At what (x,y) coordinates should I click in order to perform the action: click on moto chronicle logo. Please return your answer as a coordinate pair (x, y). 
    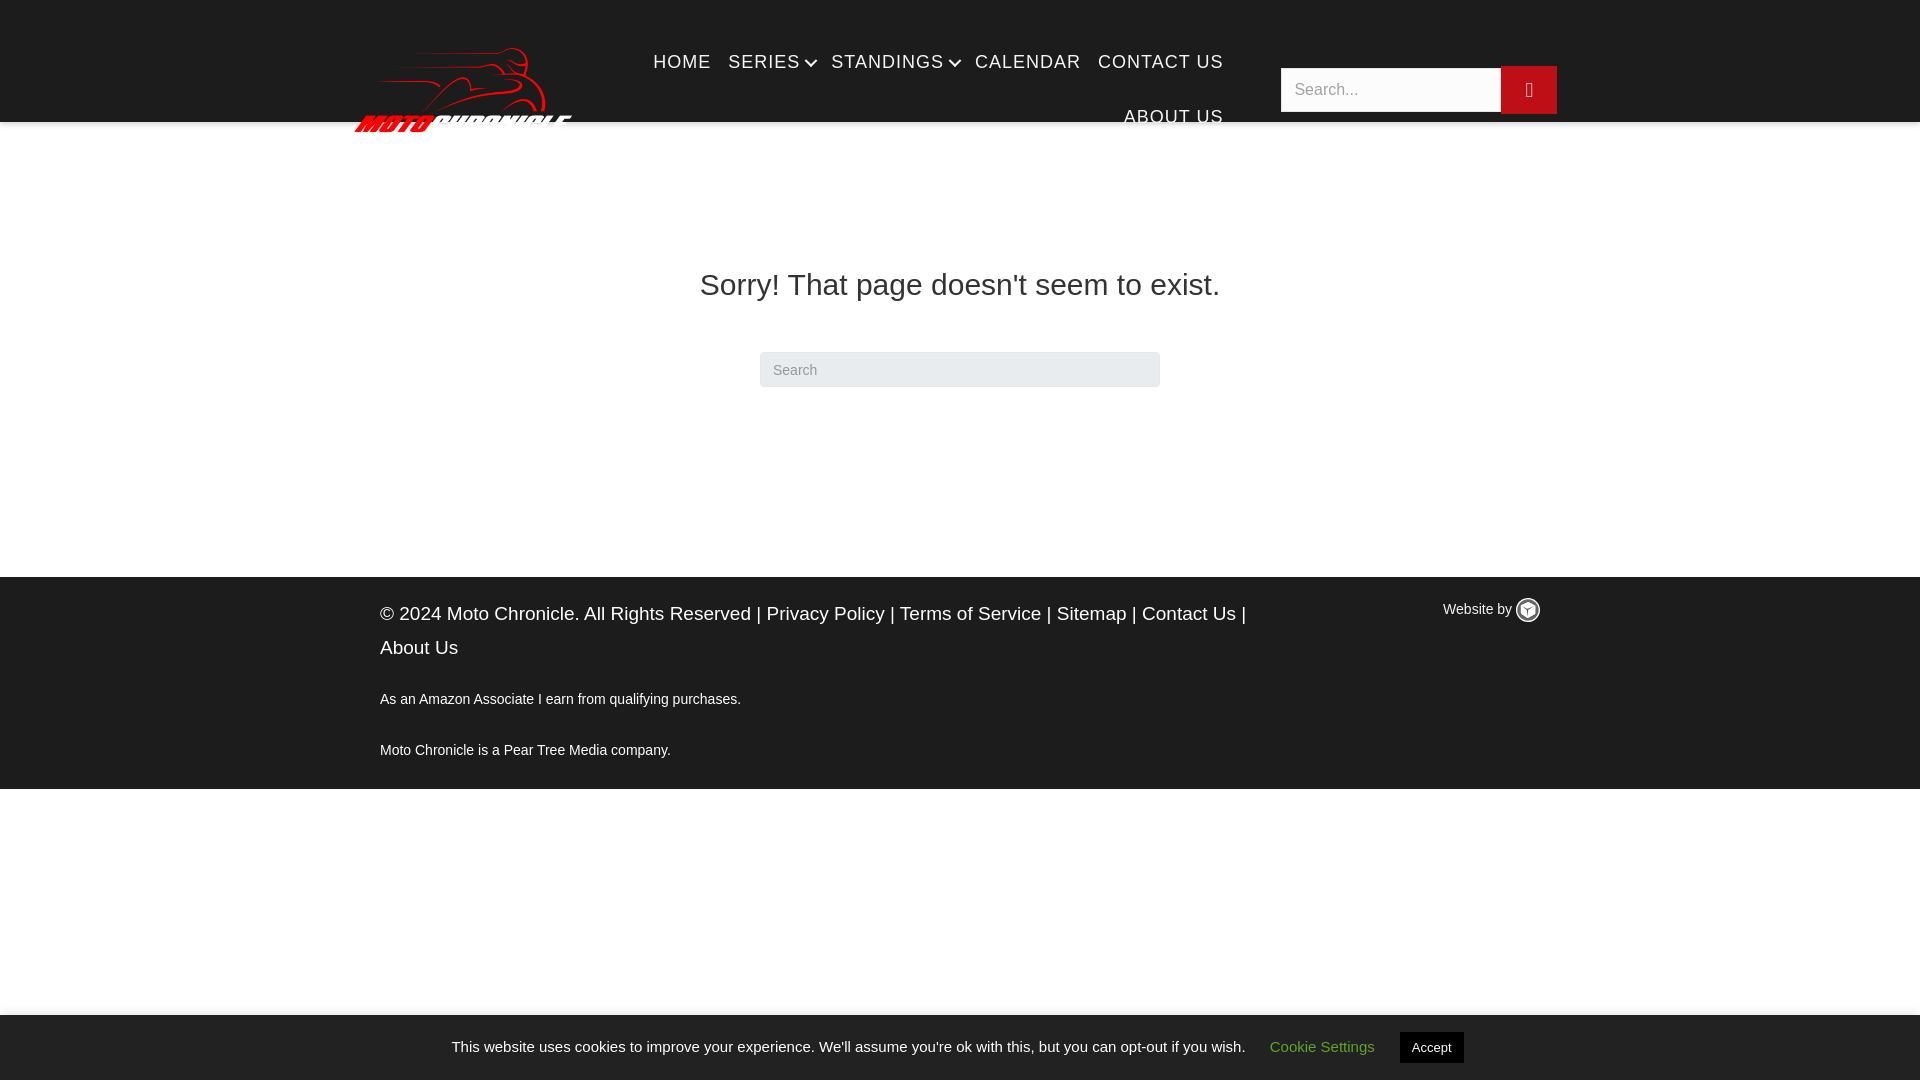
    Looking at the image, I should click on (462, 90).